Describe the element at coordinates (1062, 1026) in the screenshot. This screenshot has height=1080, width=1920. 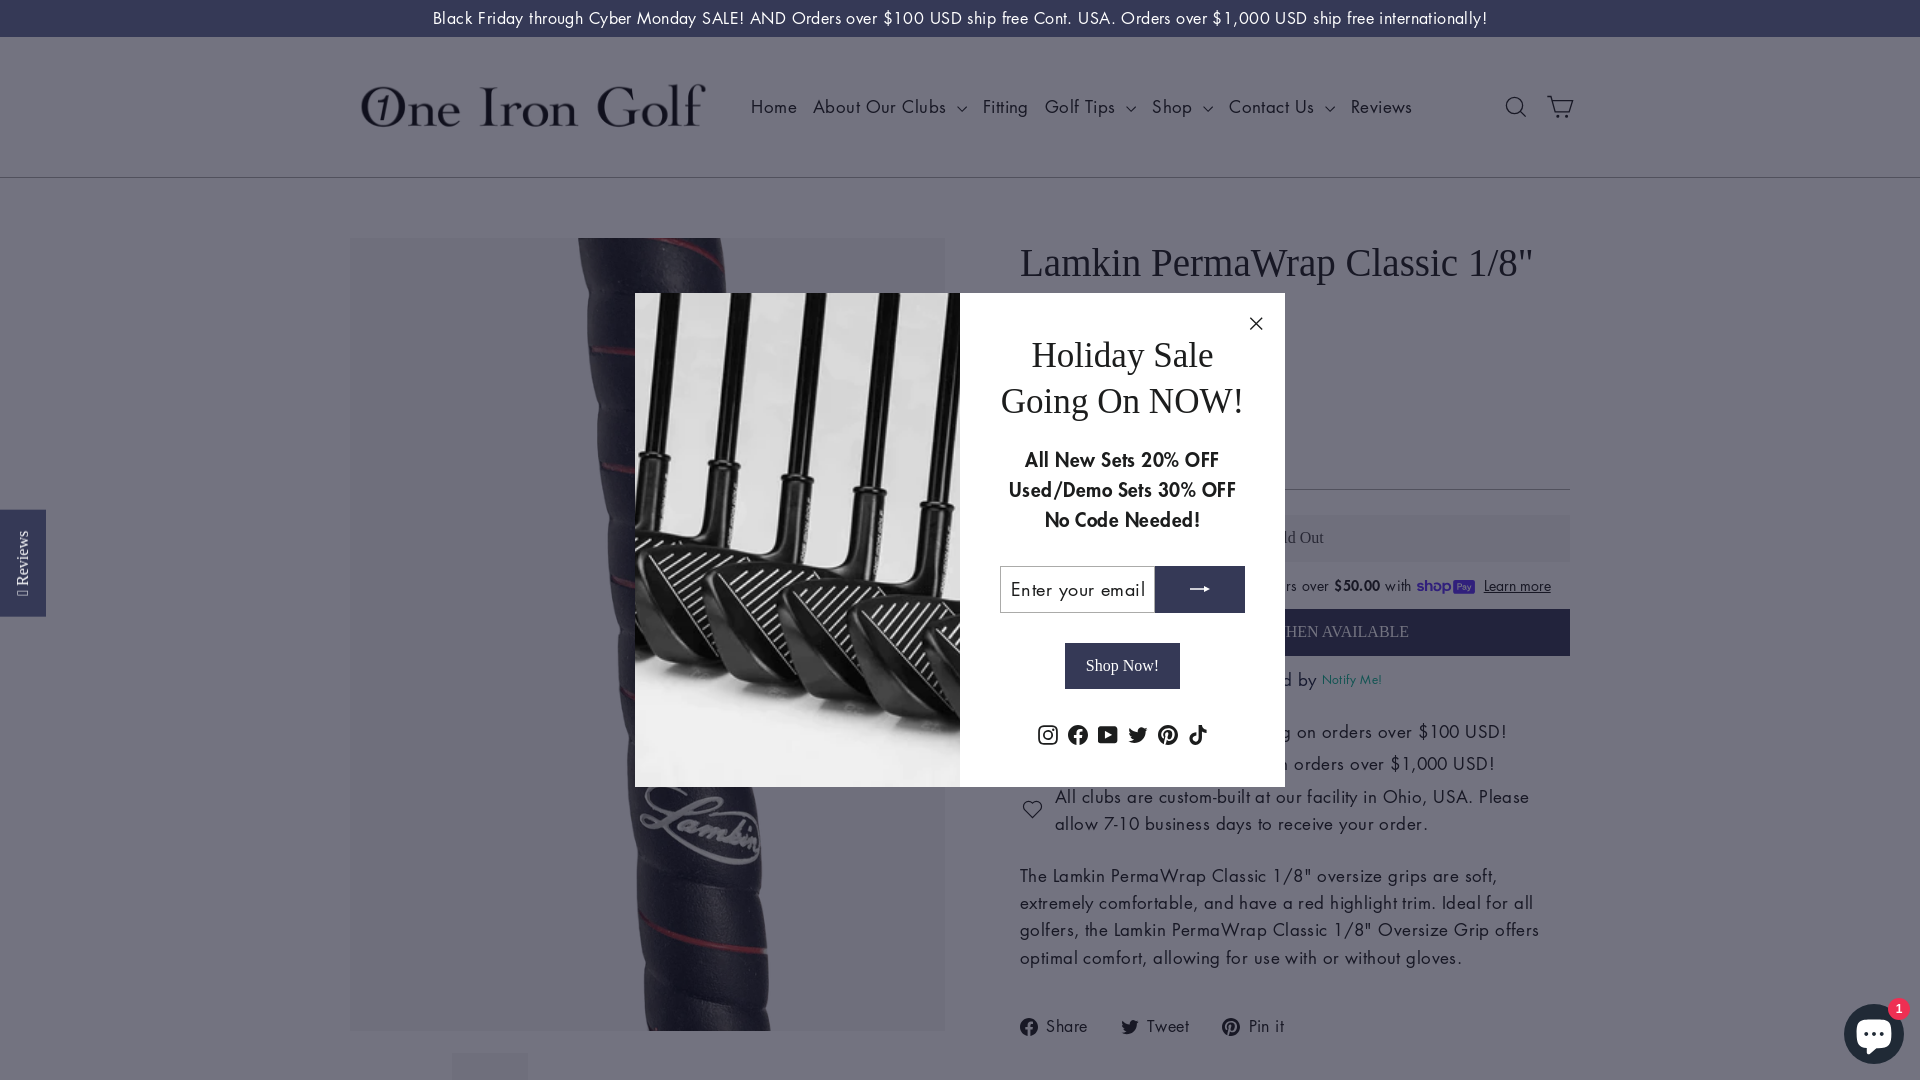
I see `Share
Share on Facebook` at that location.